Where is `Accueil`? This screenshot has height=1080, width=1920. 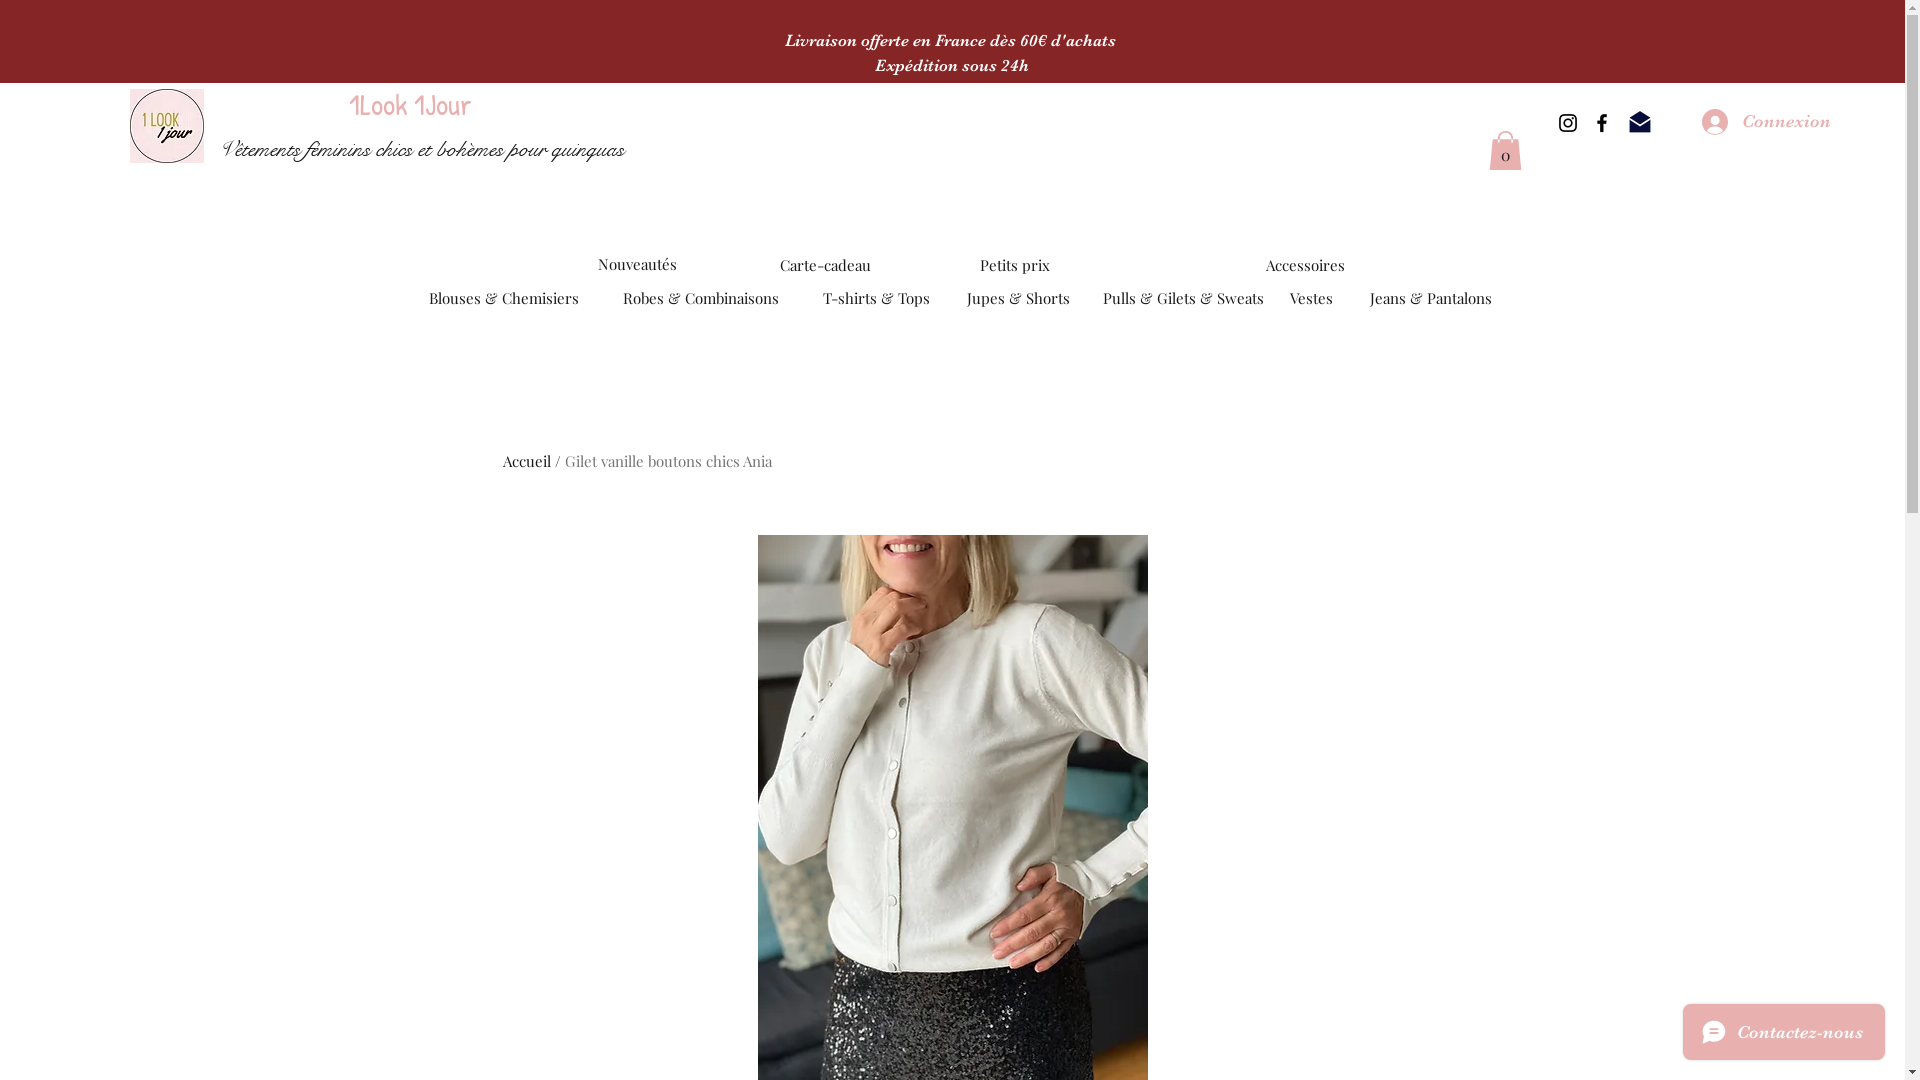
Accueil is located at coordinates (526, 461).